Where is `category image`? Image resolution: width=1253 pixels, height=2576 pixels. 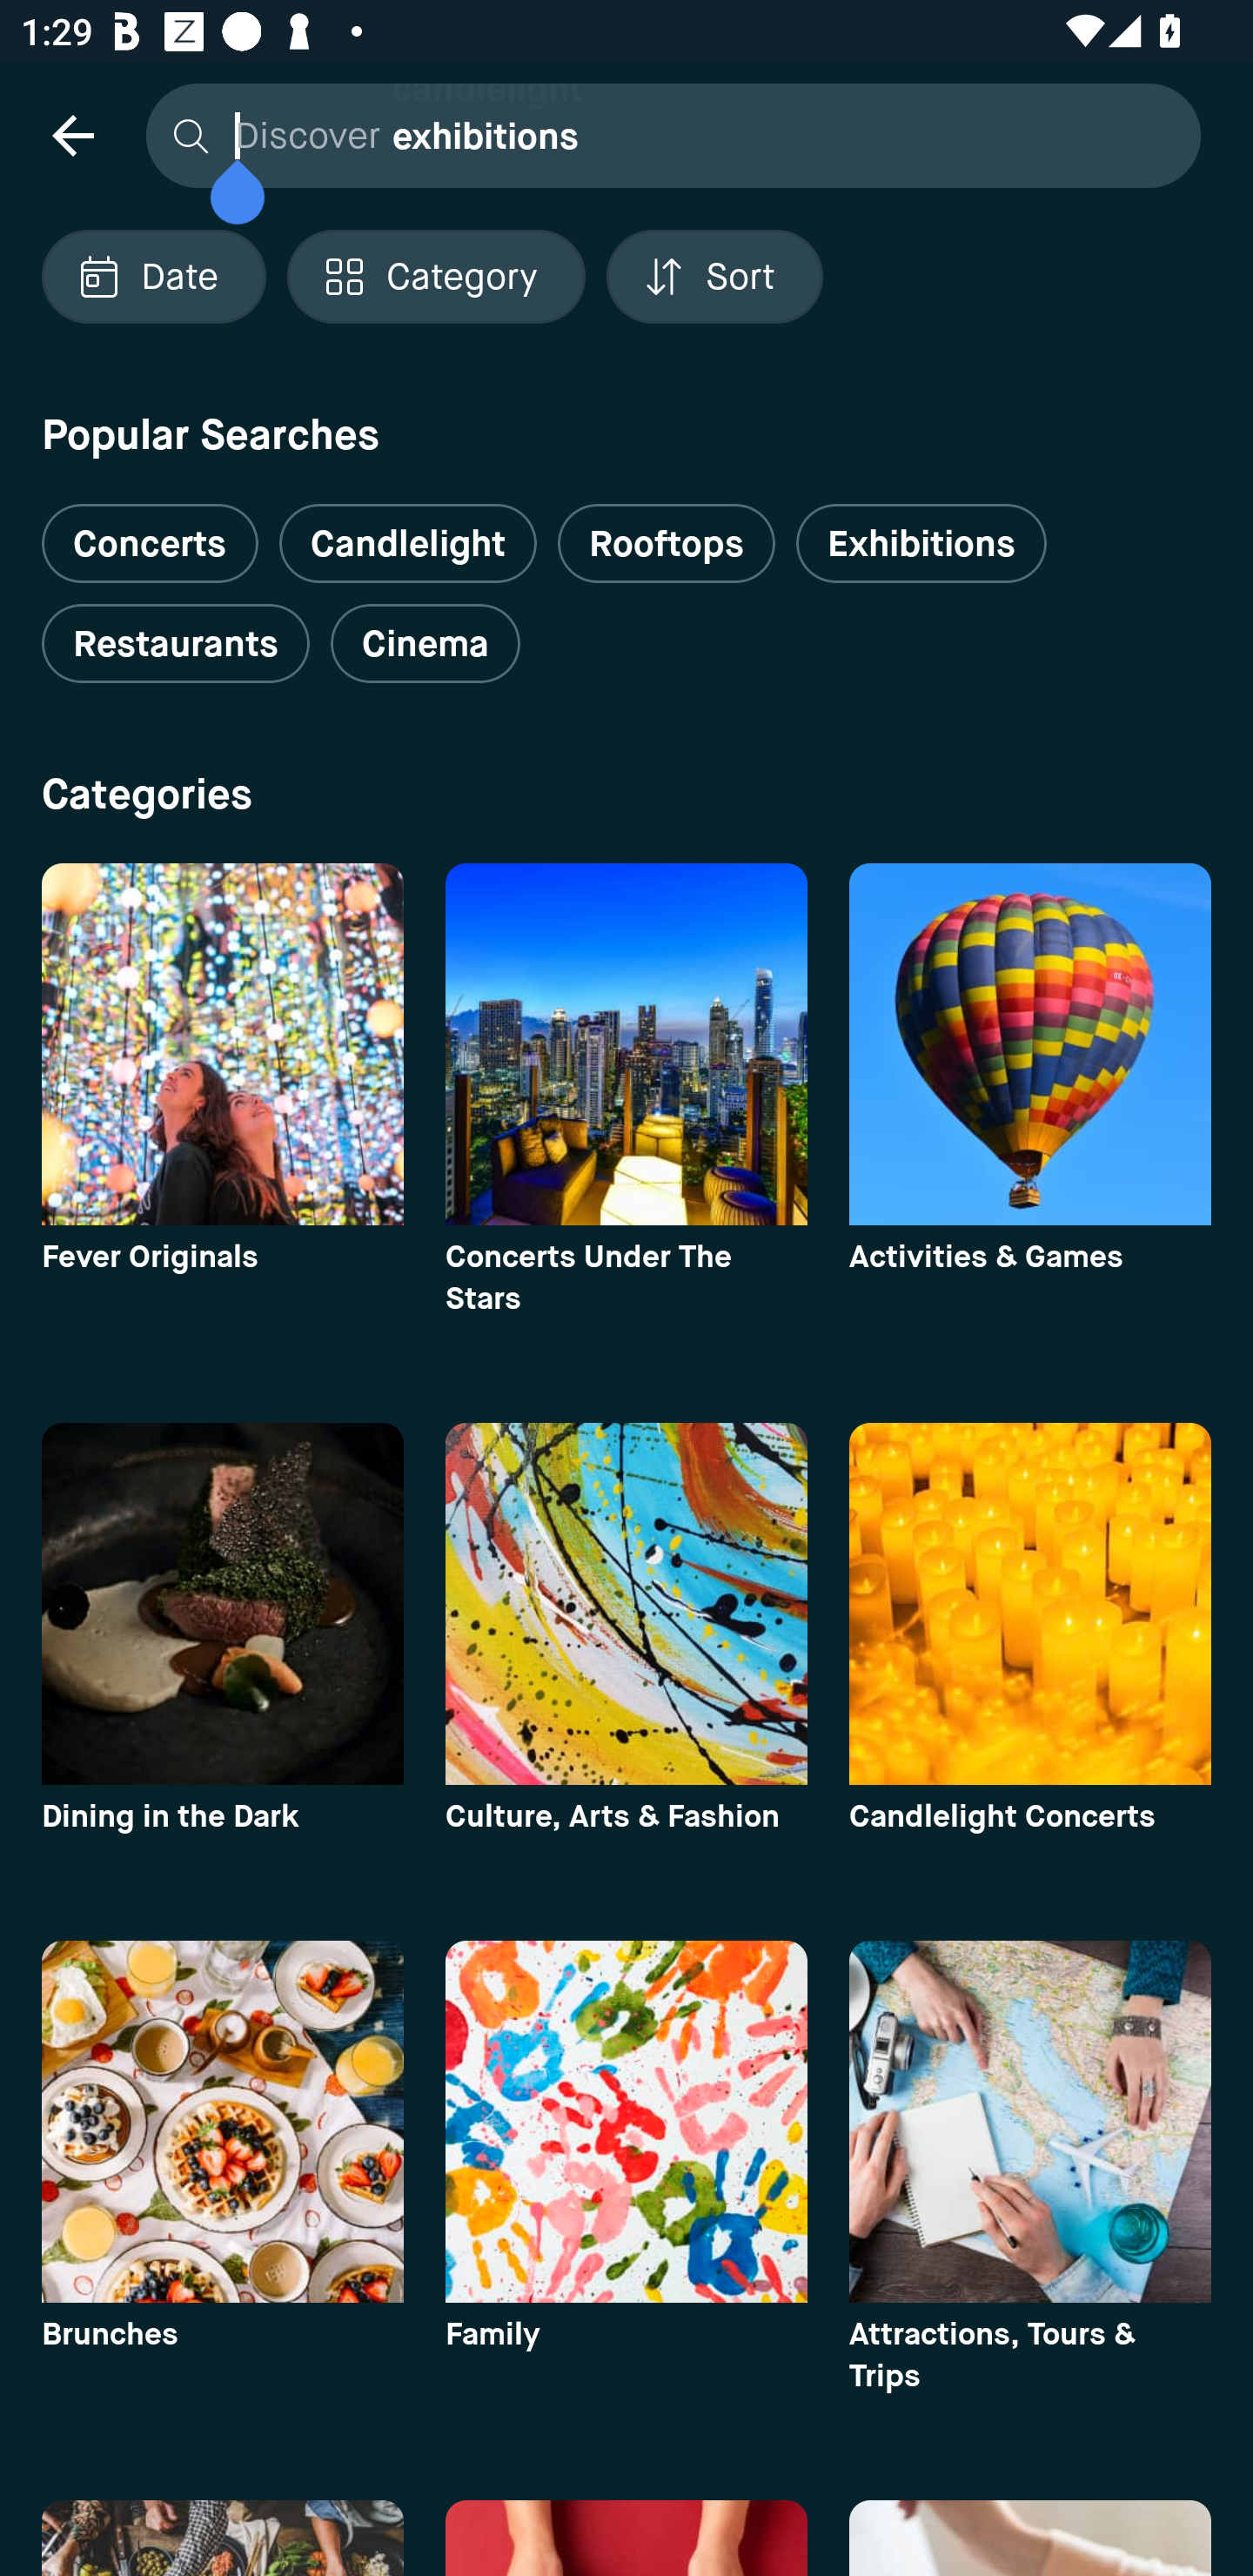
category image is located at coordinates (626, 1603).